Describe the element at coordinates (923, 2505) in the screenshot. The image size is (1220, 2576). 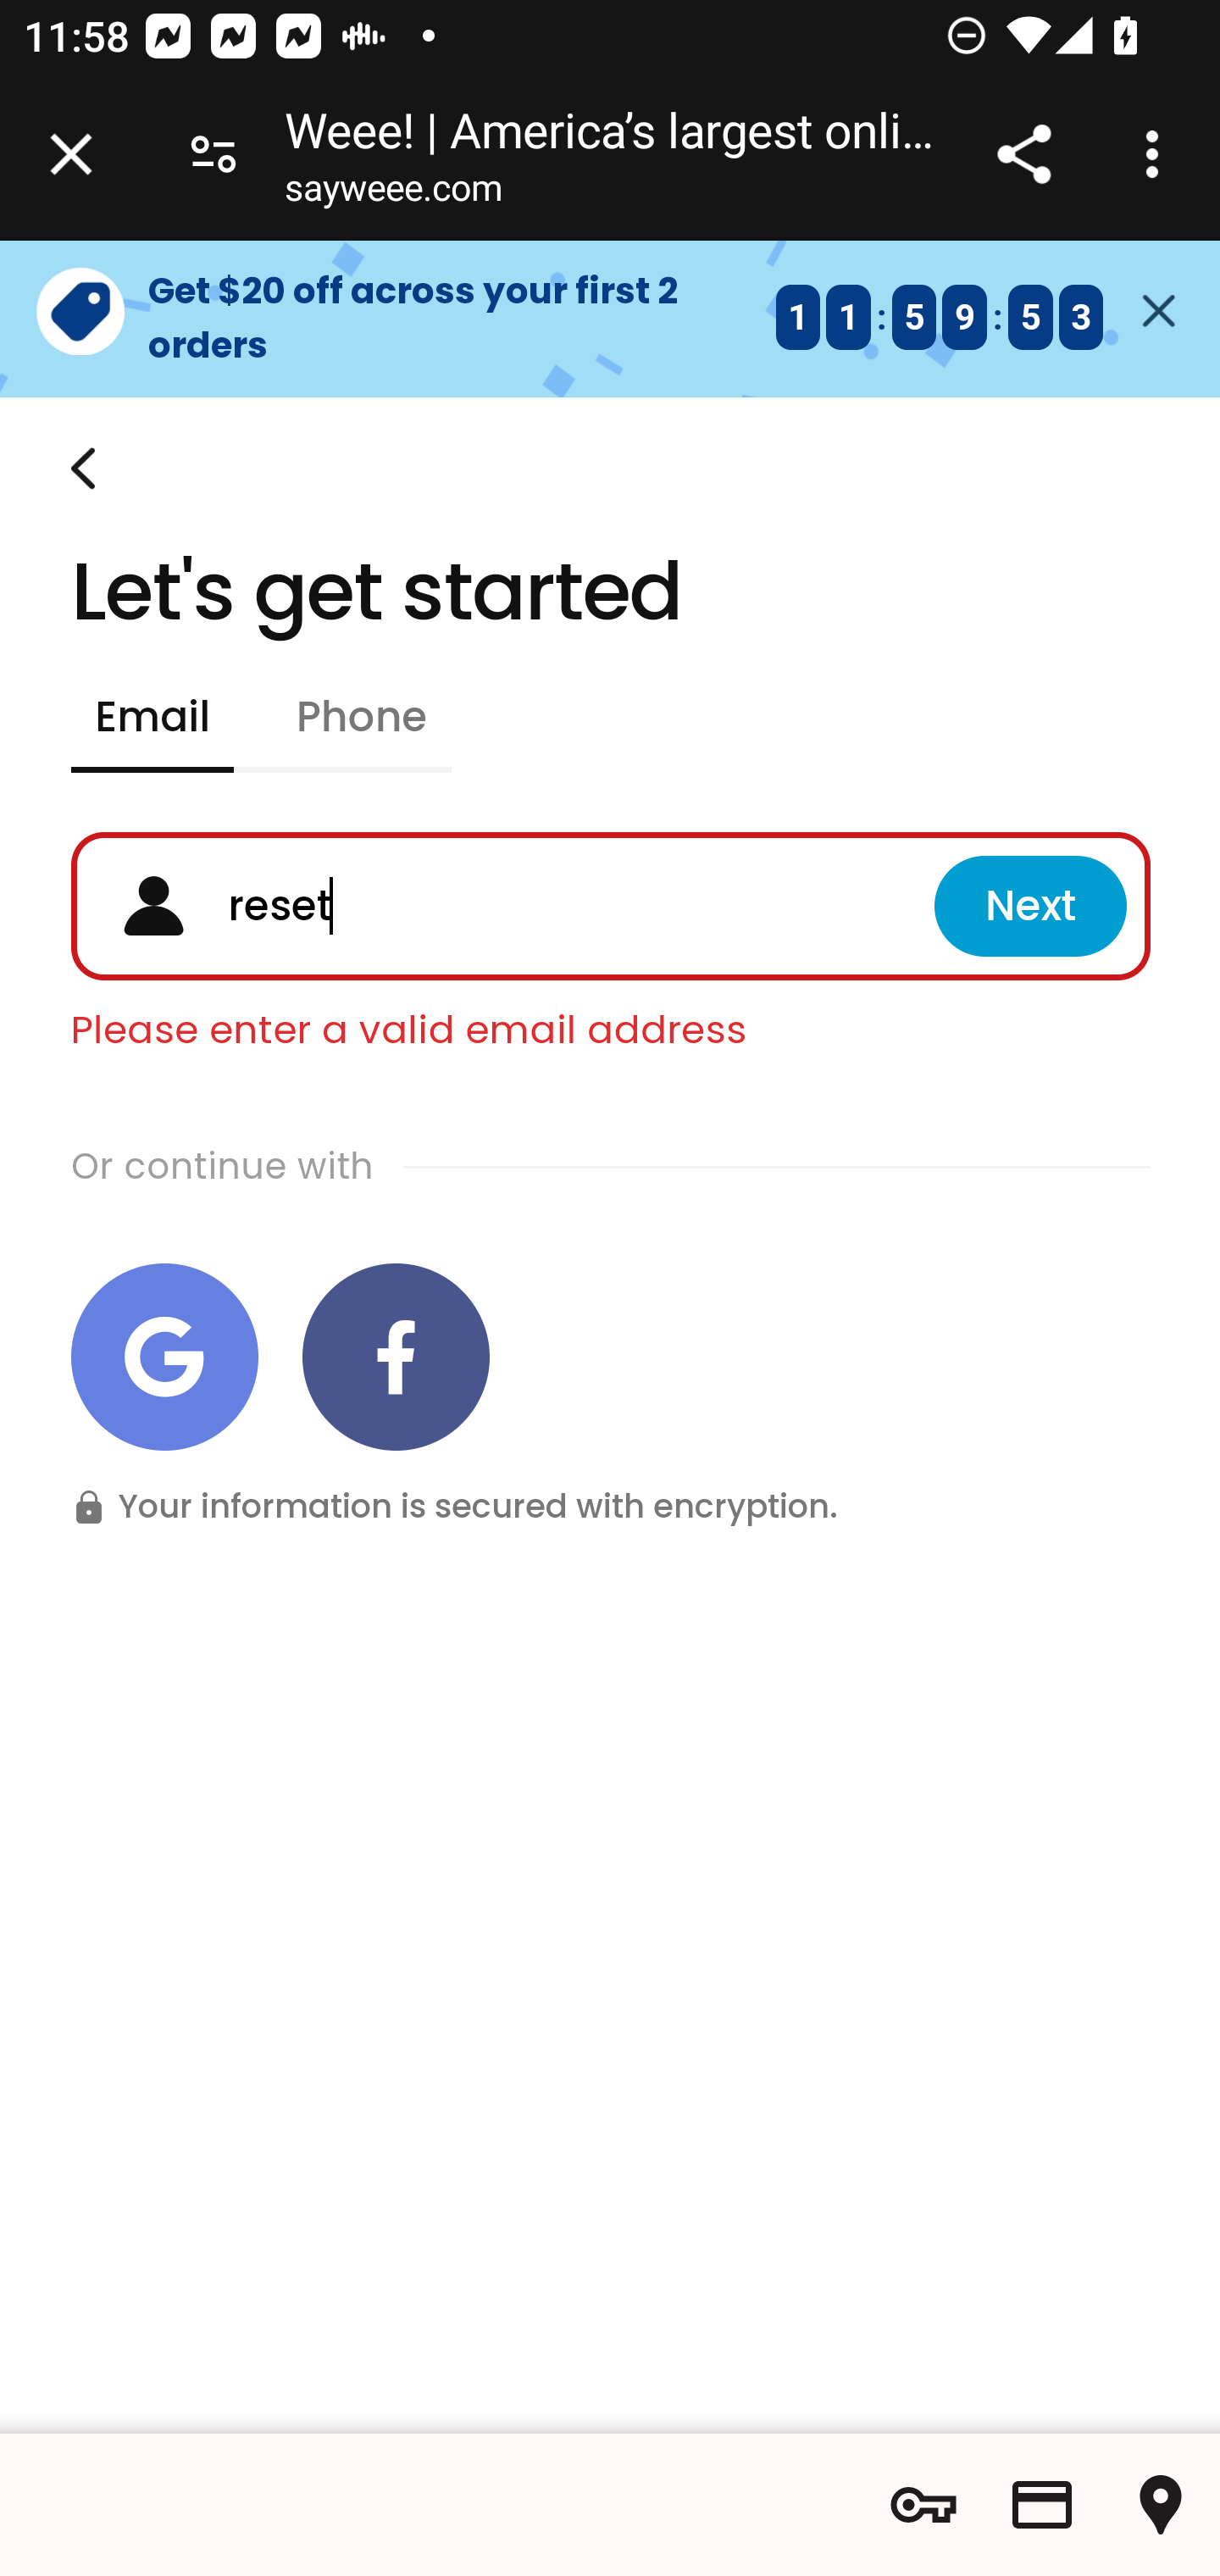
I see `Show saved passwords and password options` at that location.